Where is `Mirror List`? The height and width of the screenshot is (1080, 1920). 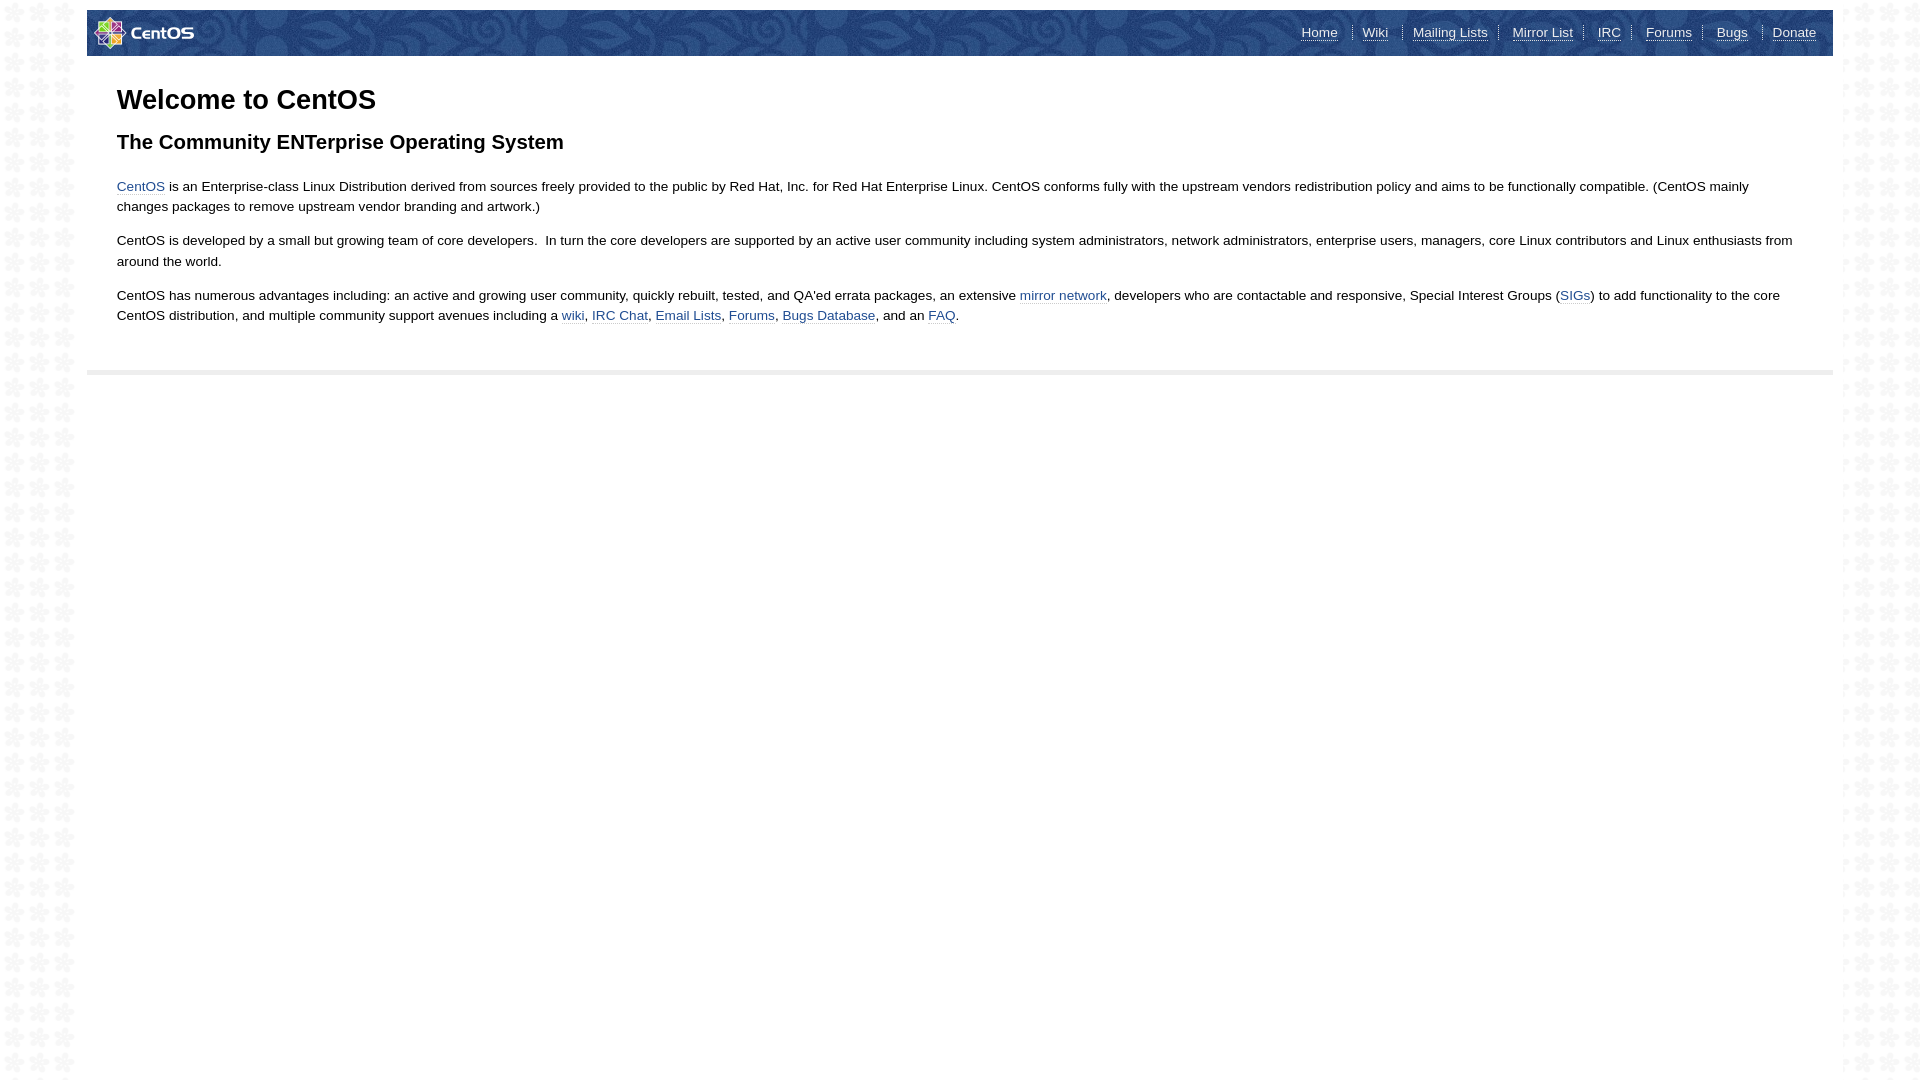
Mirror List is located at coordinates (1543, 33).